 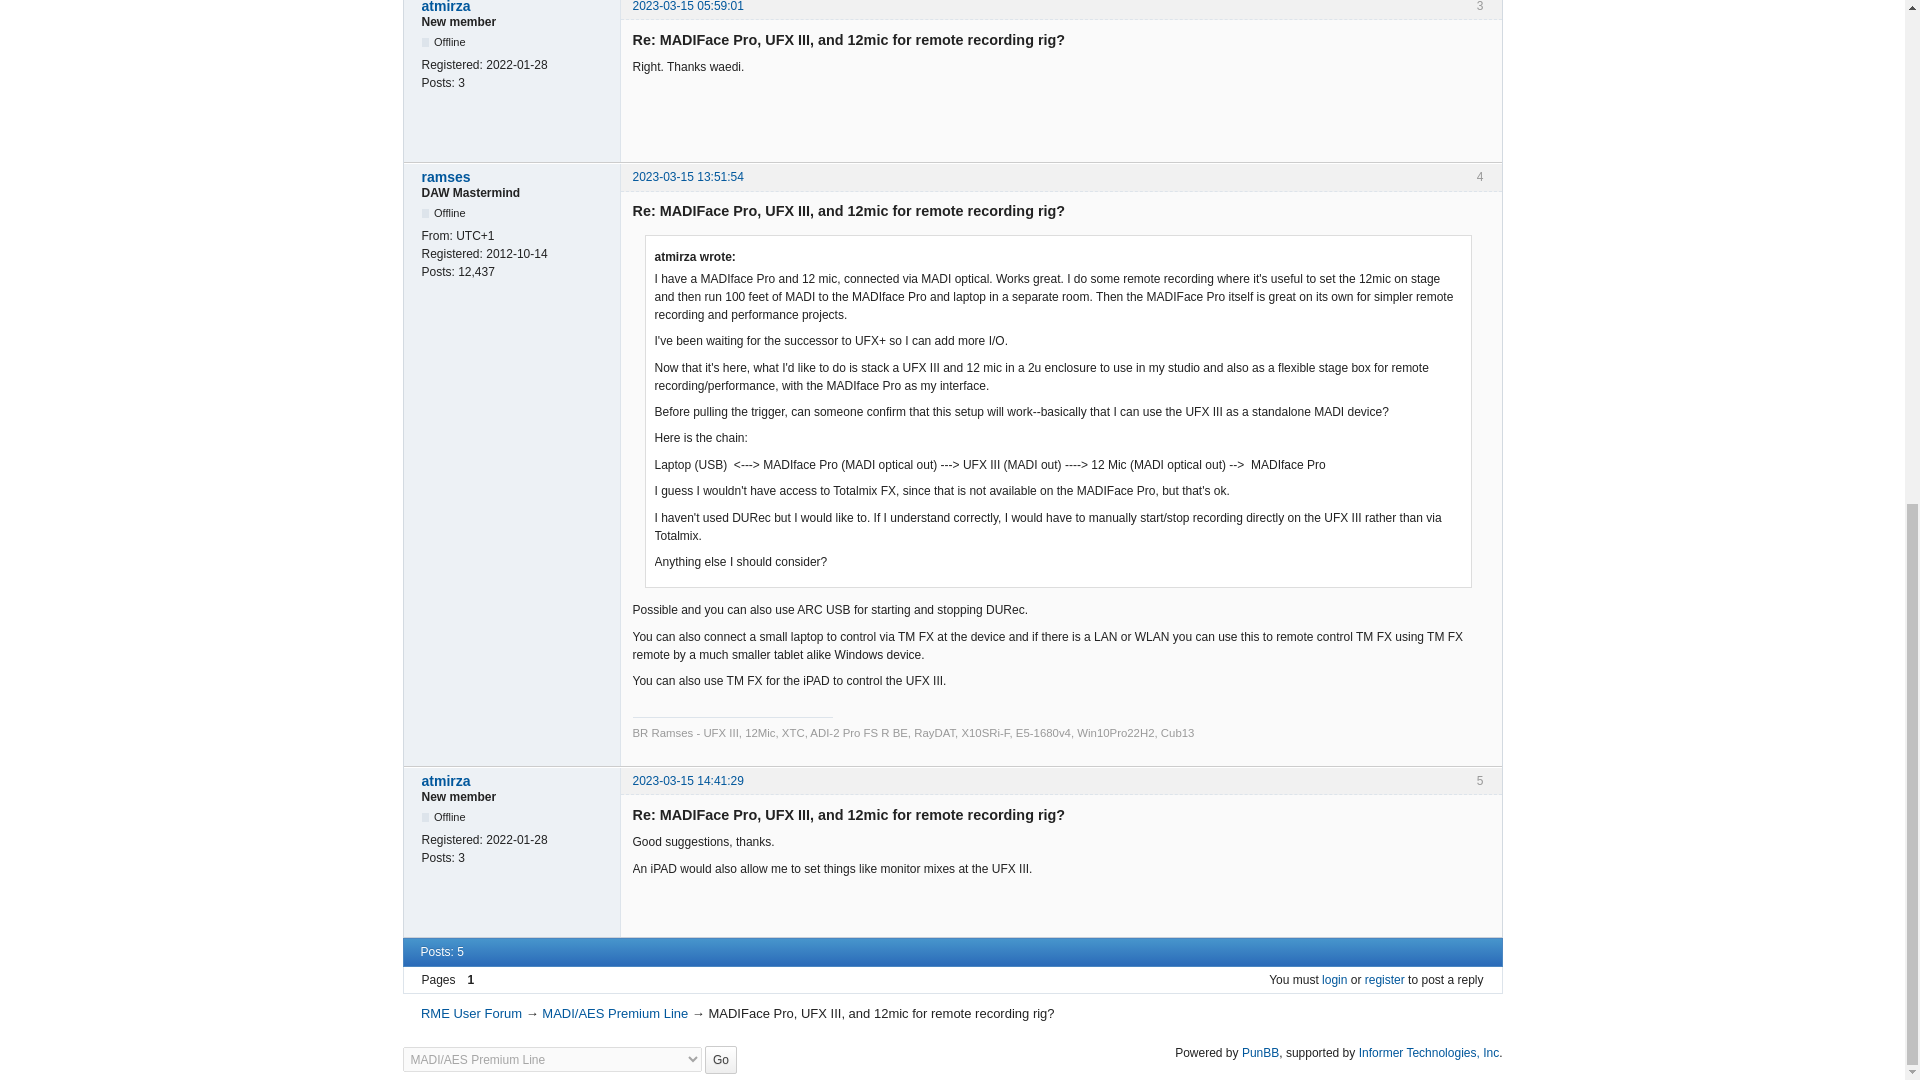 I want to click on Go, so click(x=720, y=1060).